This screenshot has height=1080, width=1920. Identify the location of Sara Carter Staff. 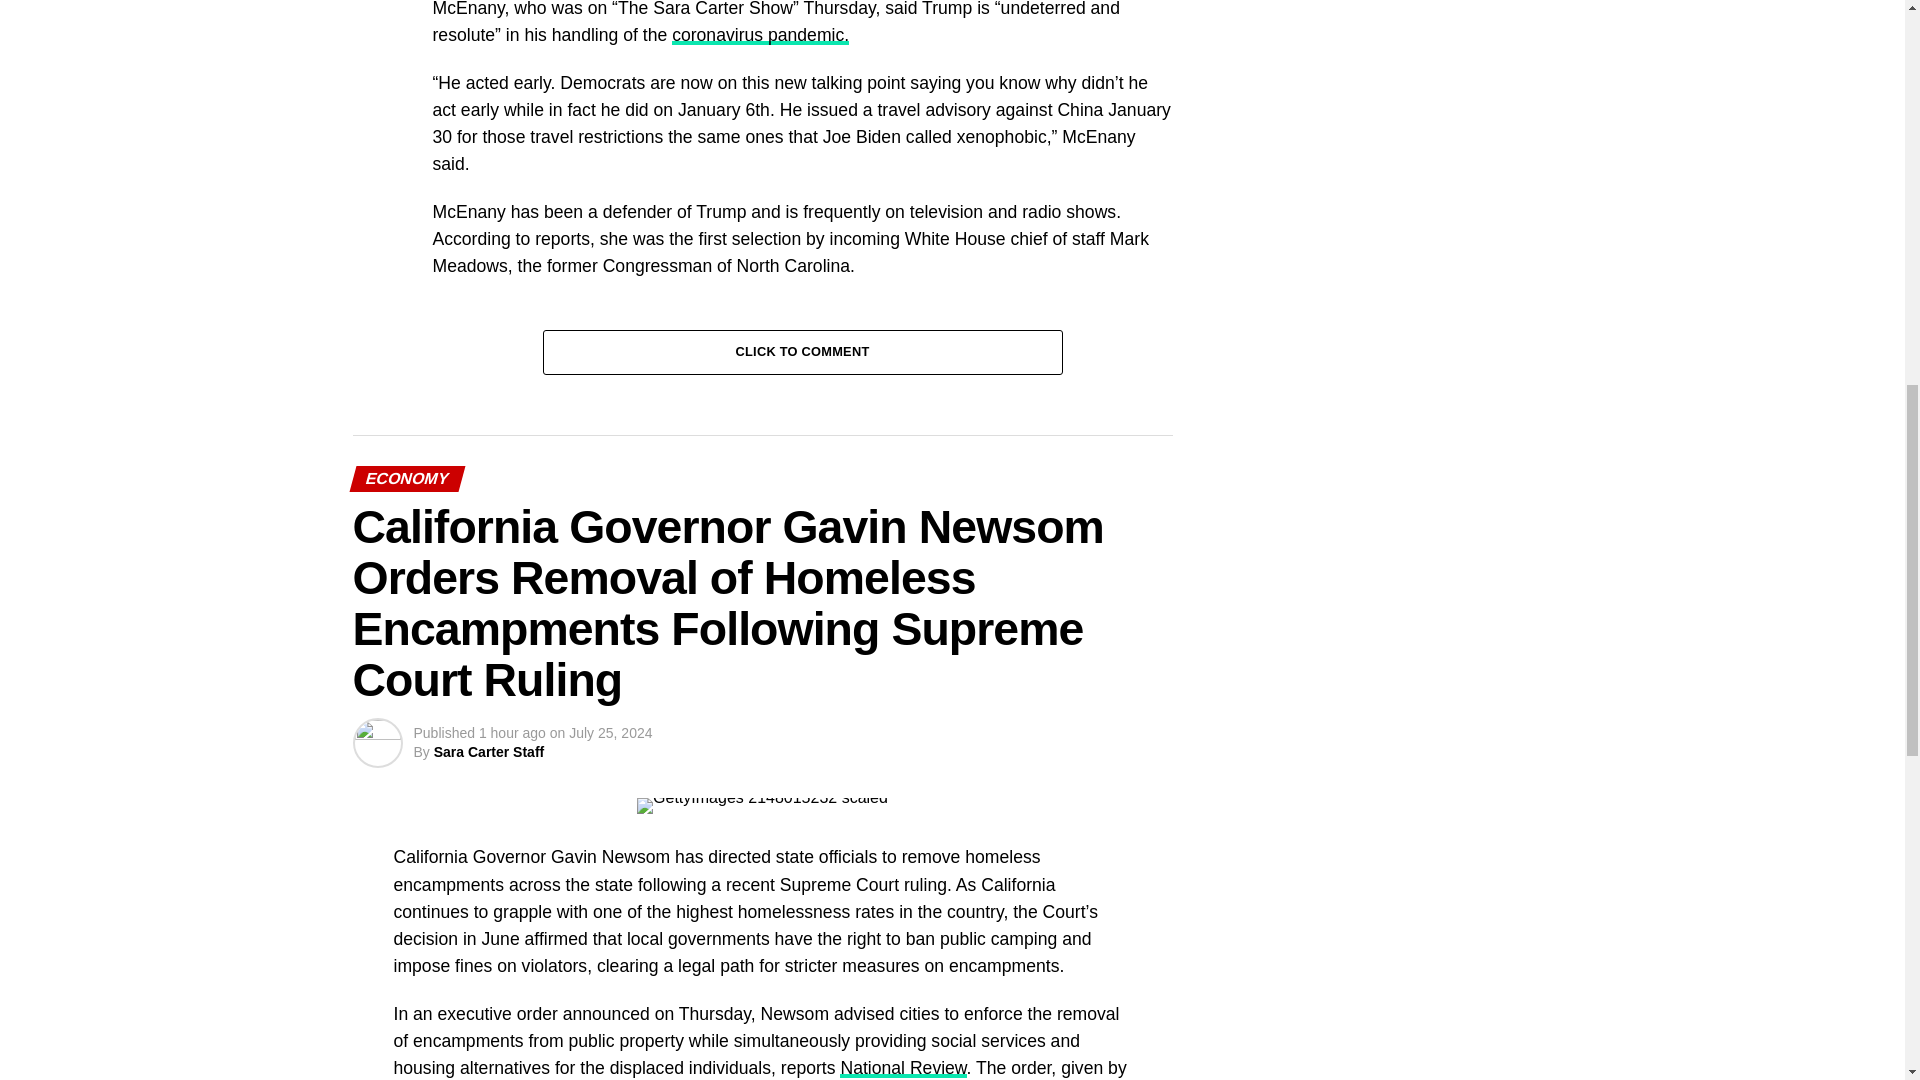
(489, 752).